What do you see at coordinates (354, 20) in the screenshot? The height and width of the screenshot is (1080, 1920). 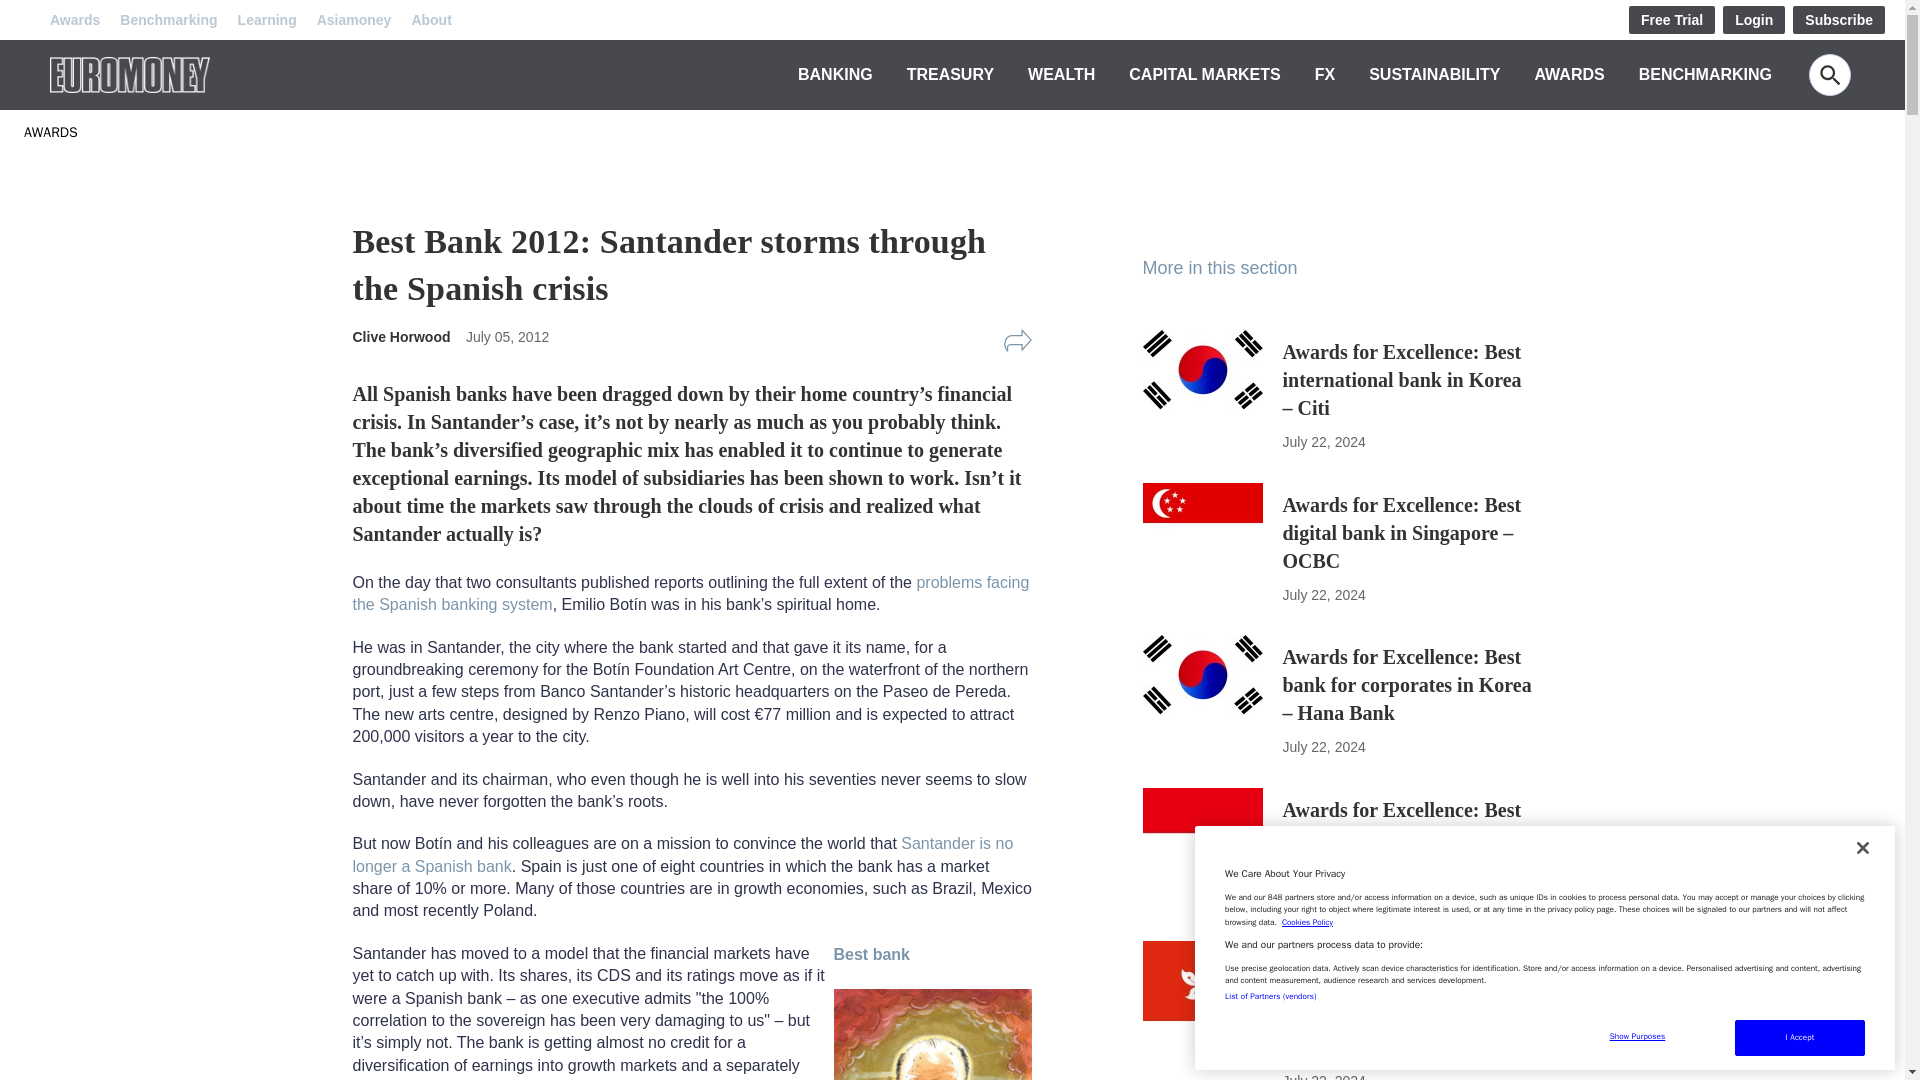 I see `Asiamoney` at bounding box center [354, 20].